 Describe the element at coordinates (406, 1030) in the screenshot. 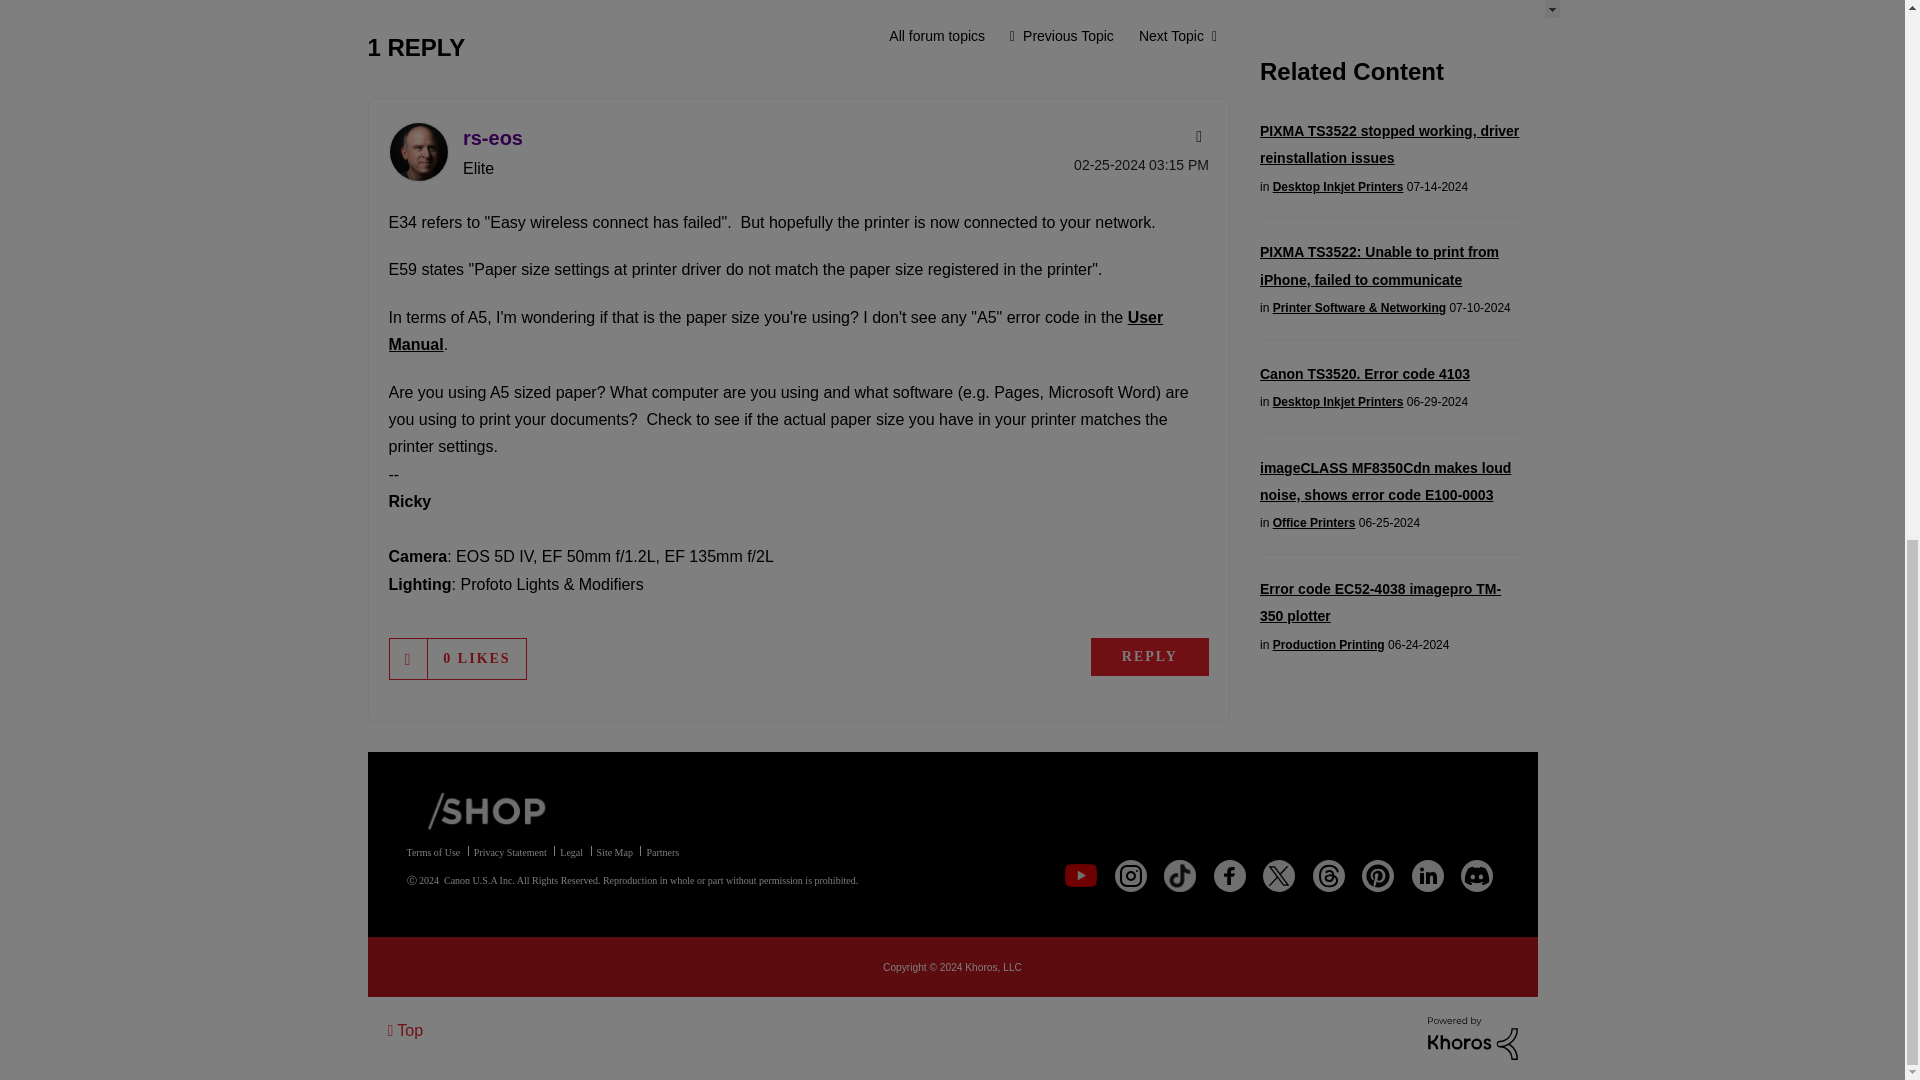

I see `Top` at that location.